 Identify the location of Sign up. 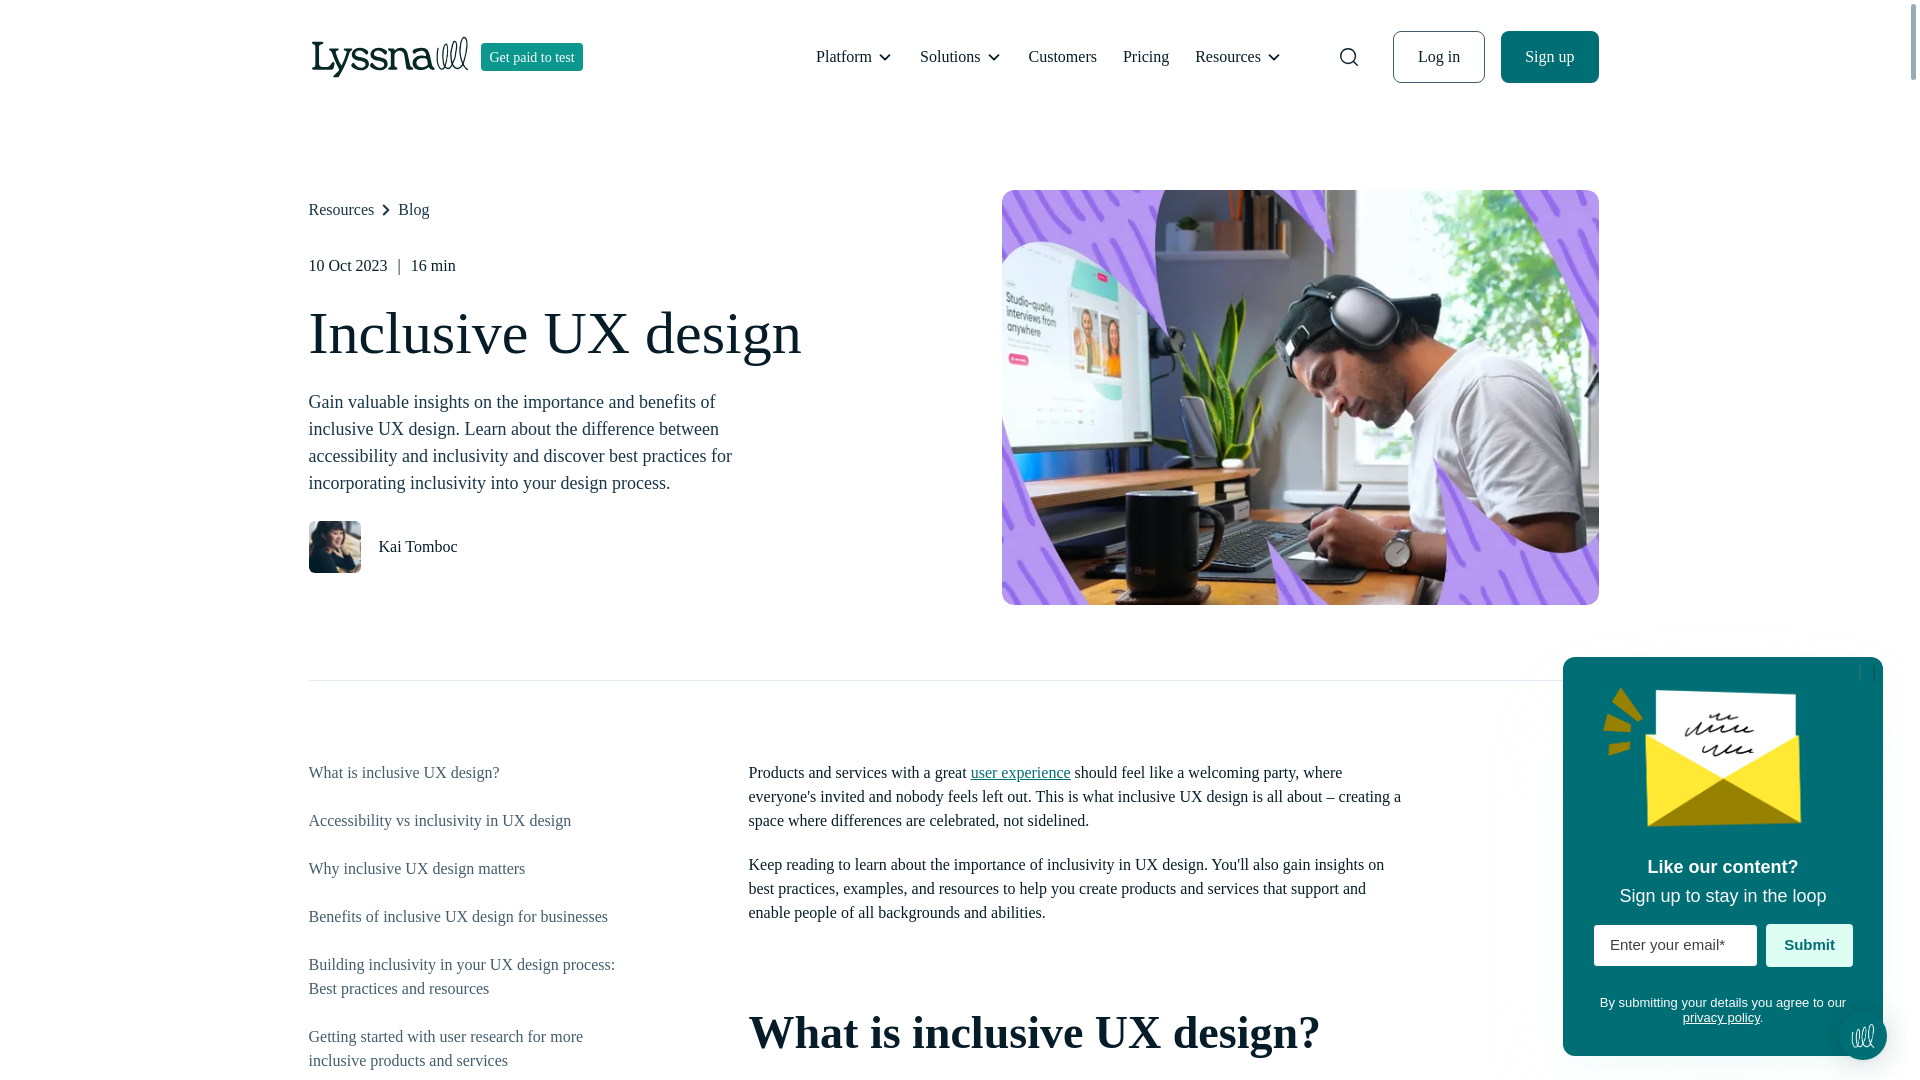
(1549, 58).